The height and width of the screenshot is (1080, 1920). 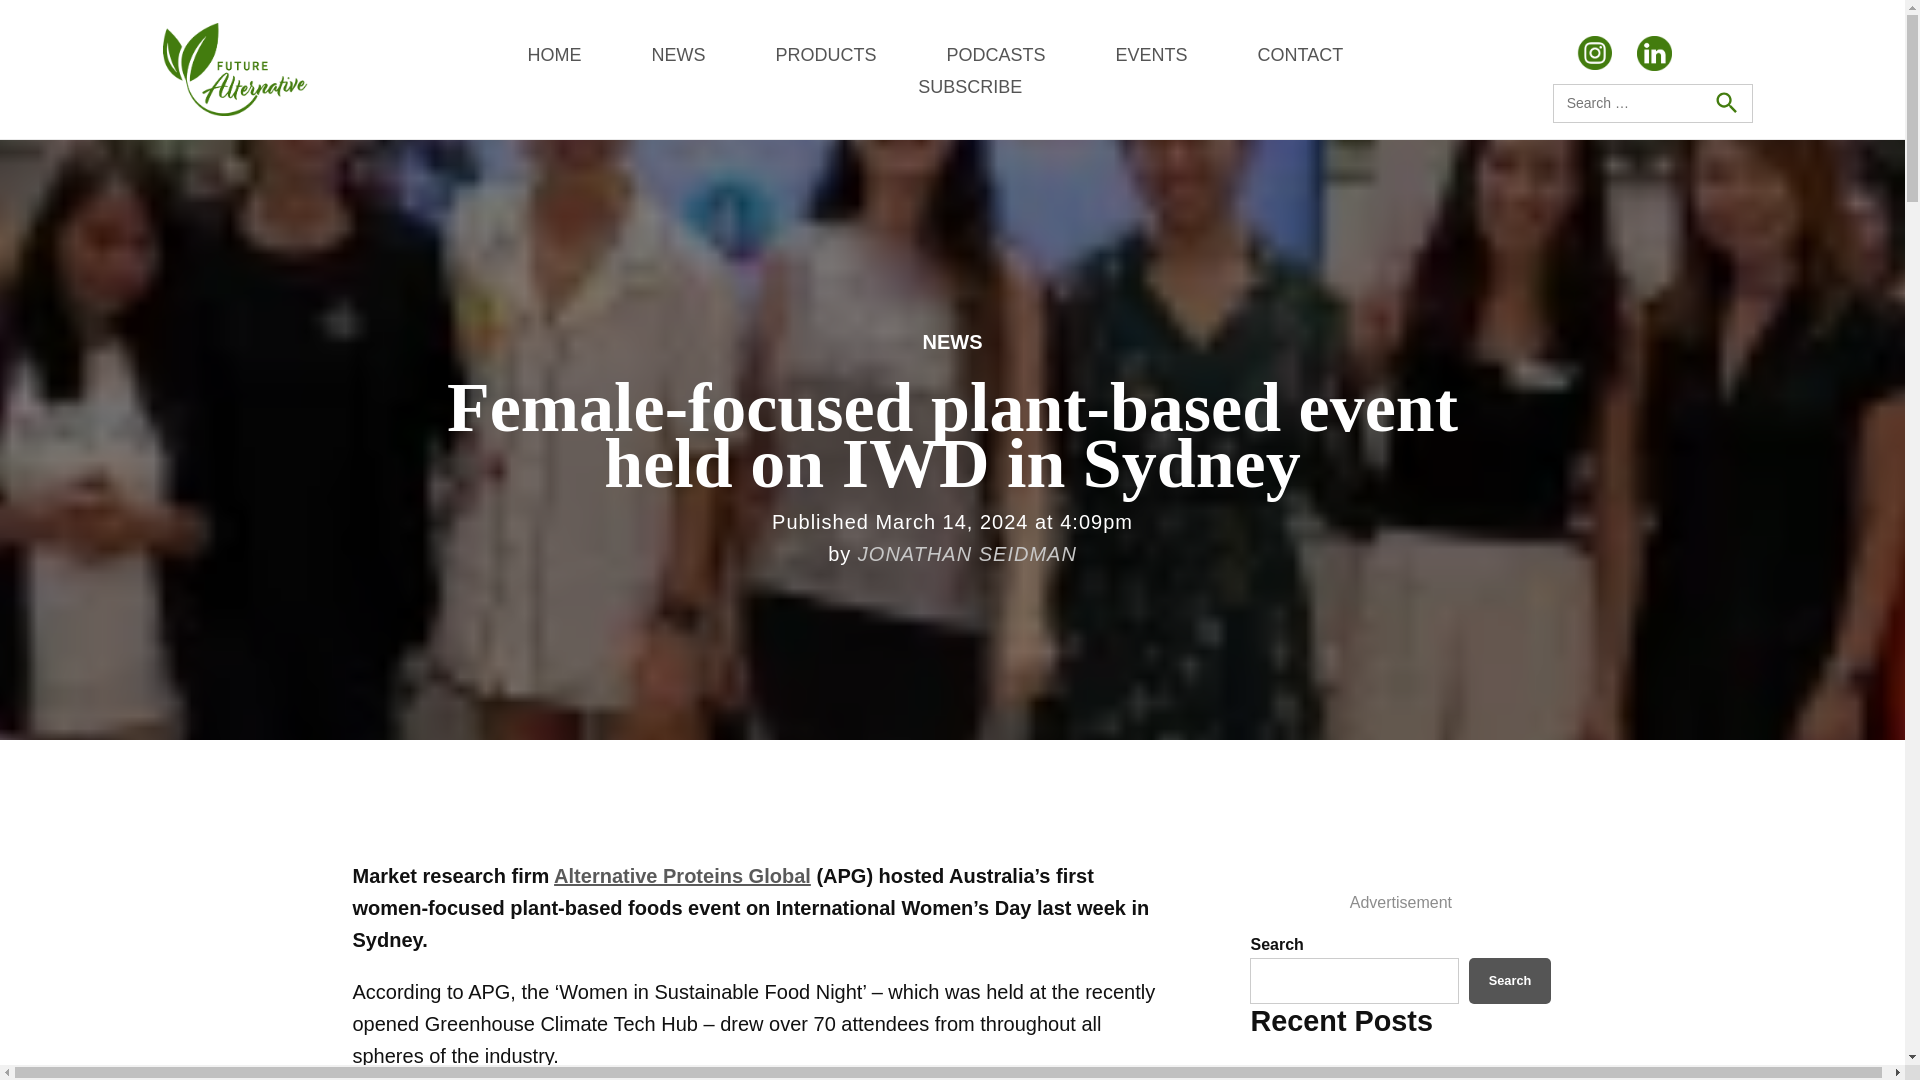 What do you see at coordinates (1510, 980) in the screenshot?
I see `Search` at bounding box center [1510, 980].